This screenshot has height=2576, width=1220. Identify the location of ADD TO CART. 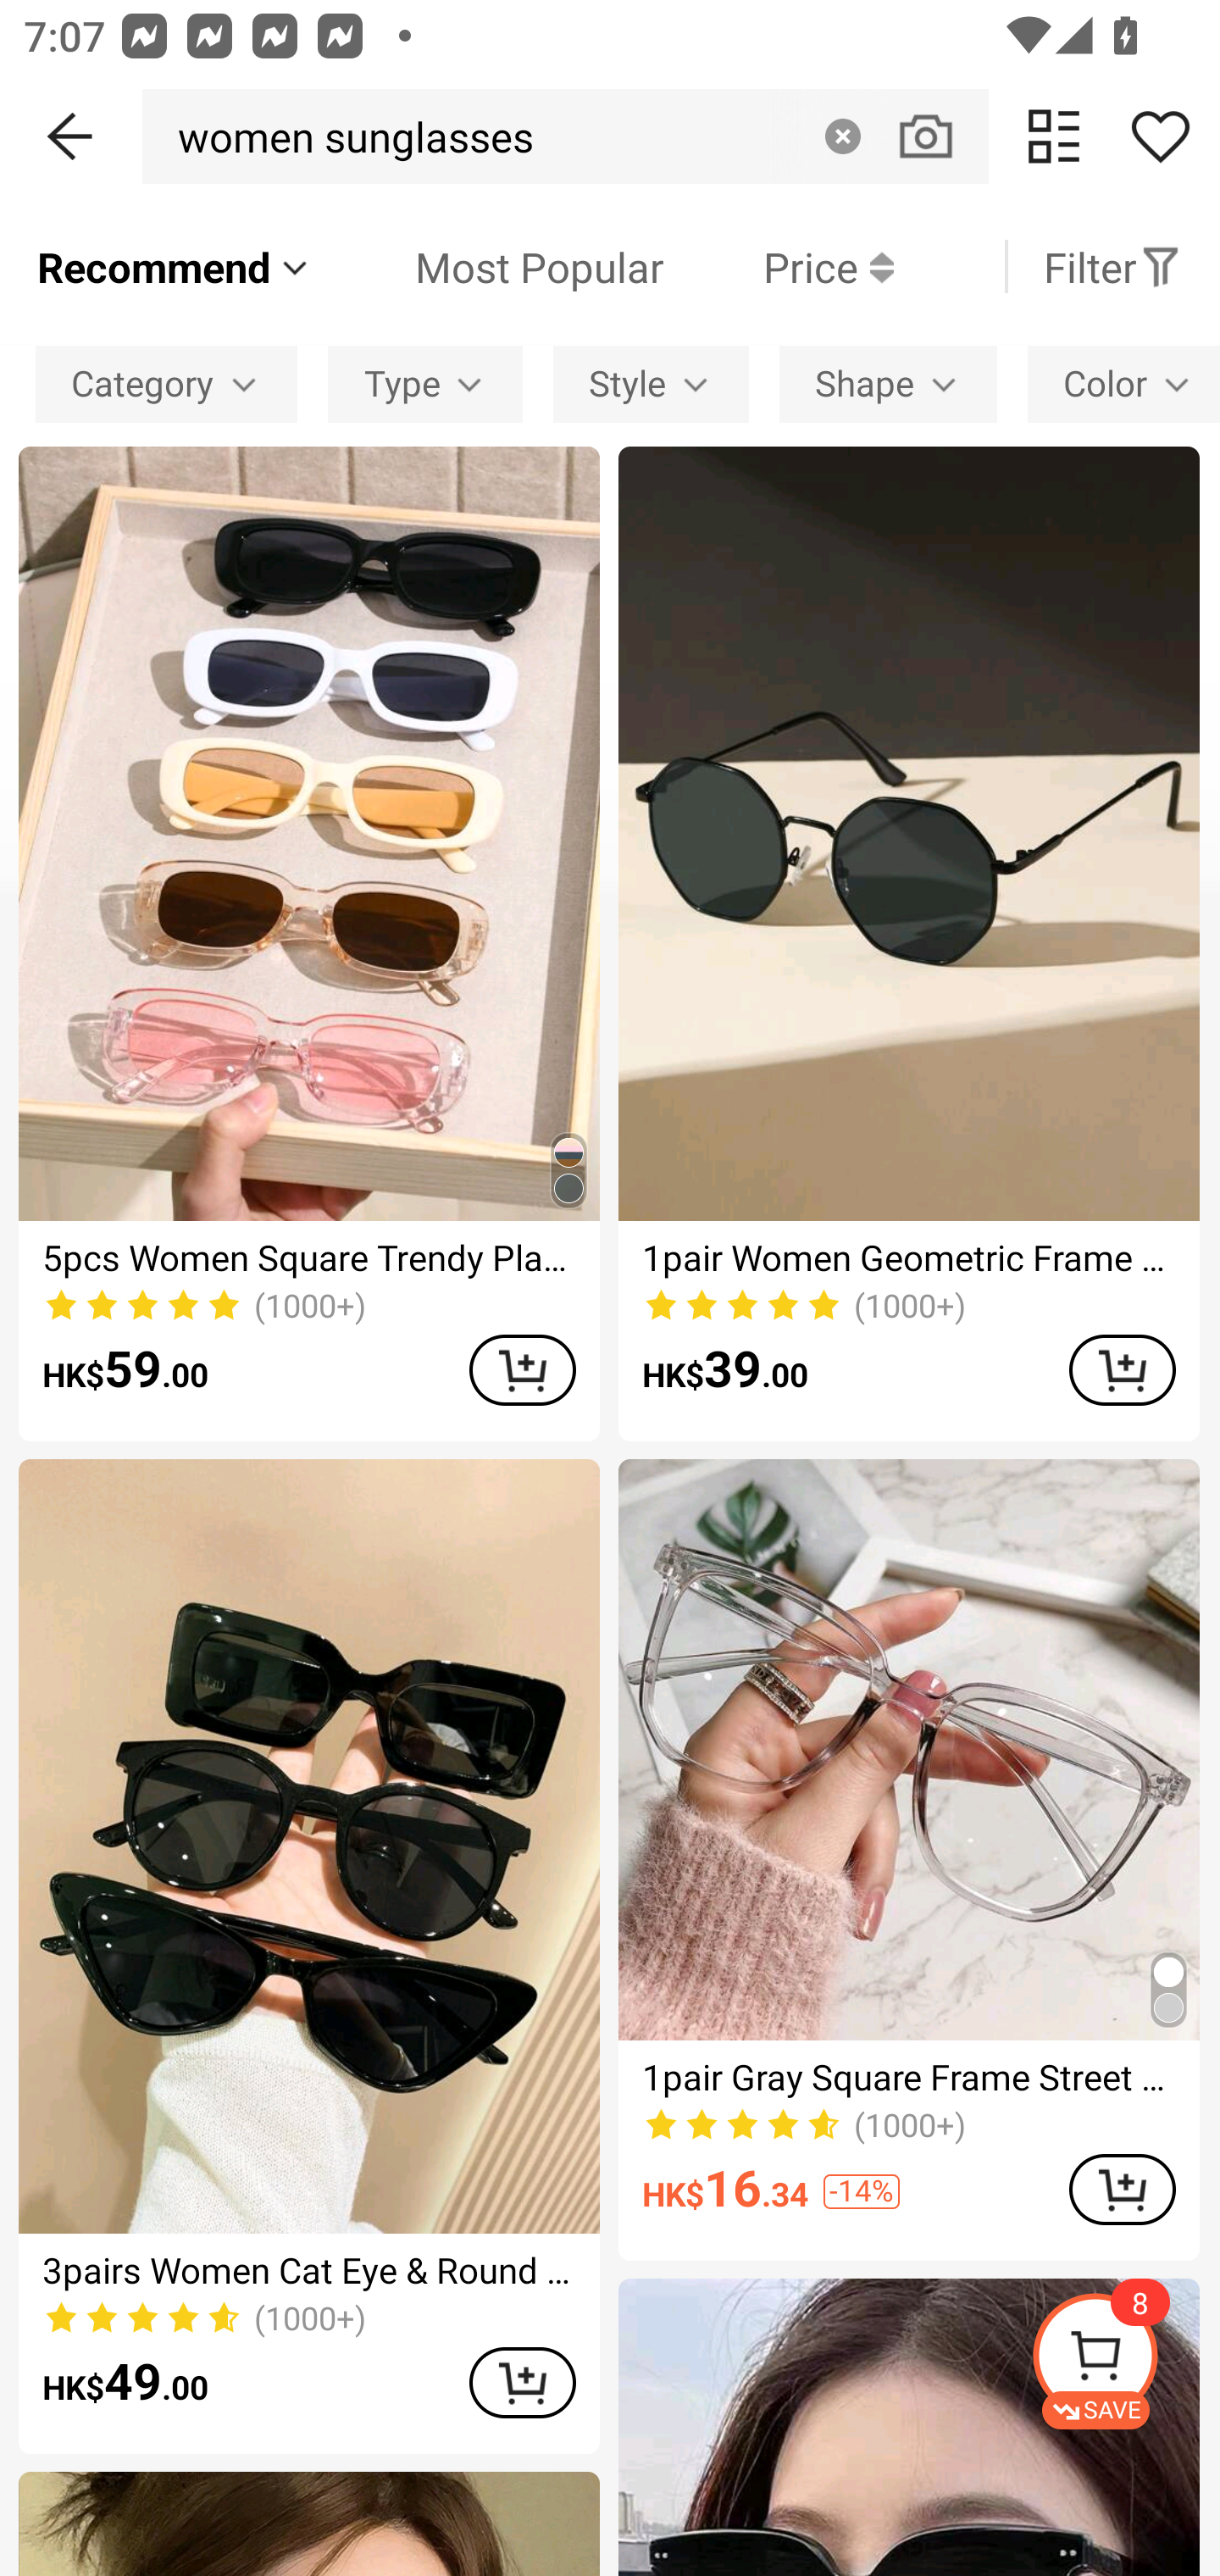
(1122, 1369).